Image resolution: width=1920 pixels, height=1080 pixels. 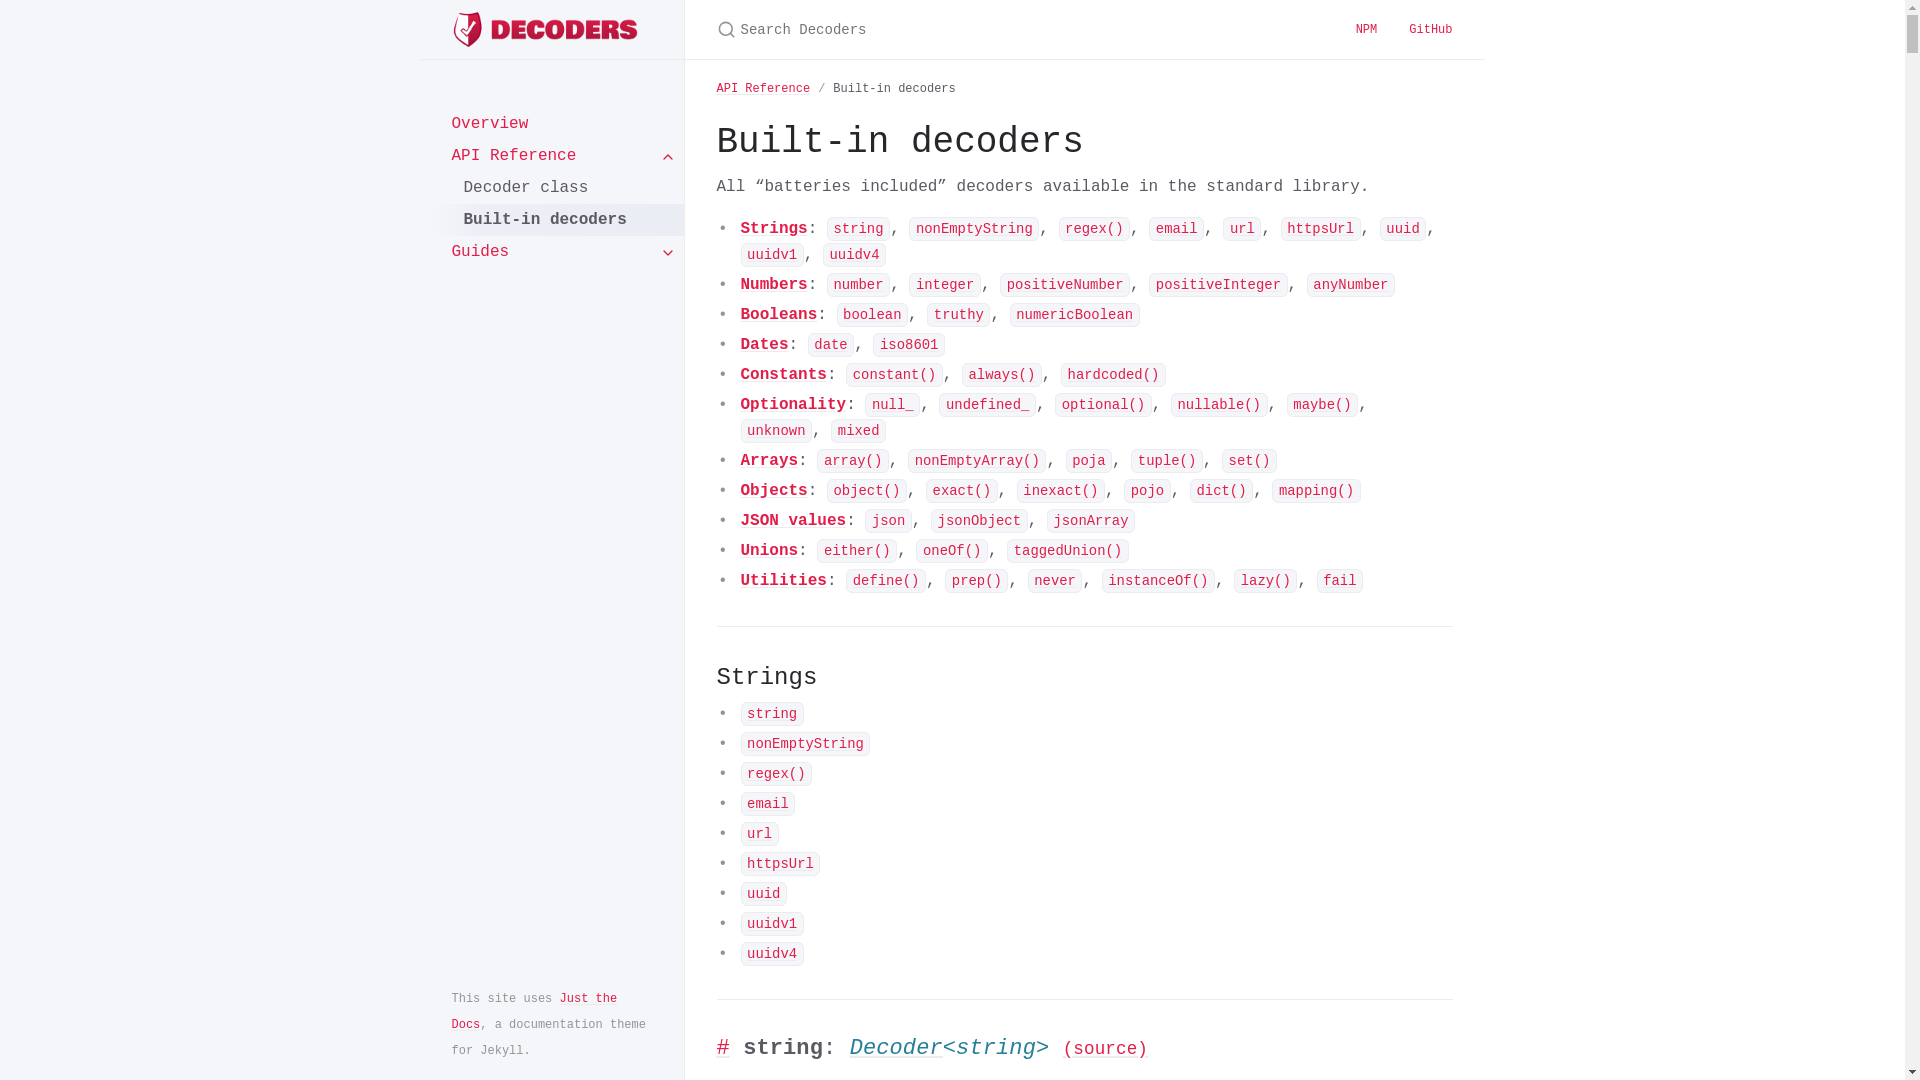 I want to click on define(), so click(x=886, y=581).